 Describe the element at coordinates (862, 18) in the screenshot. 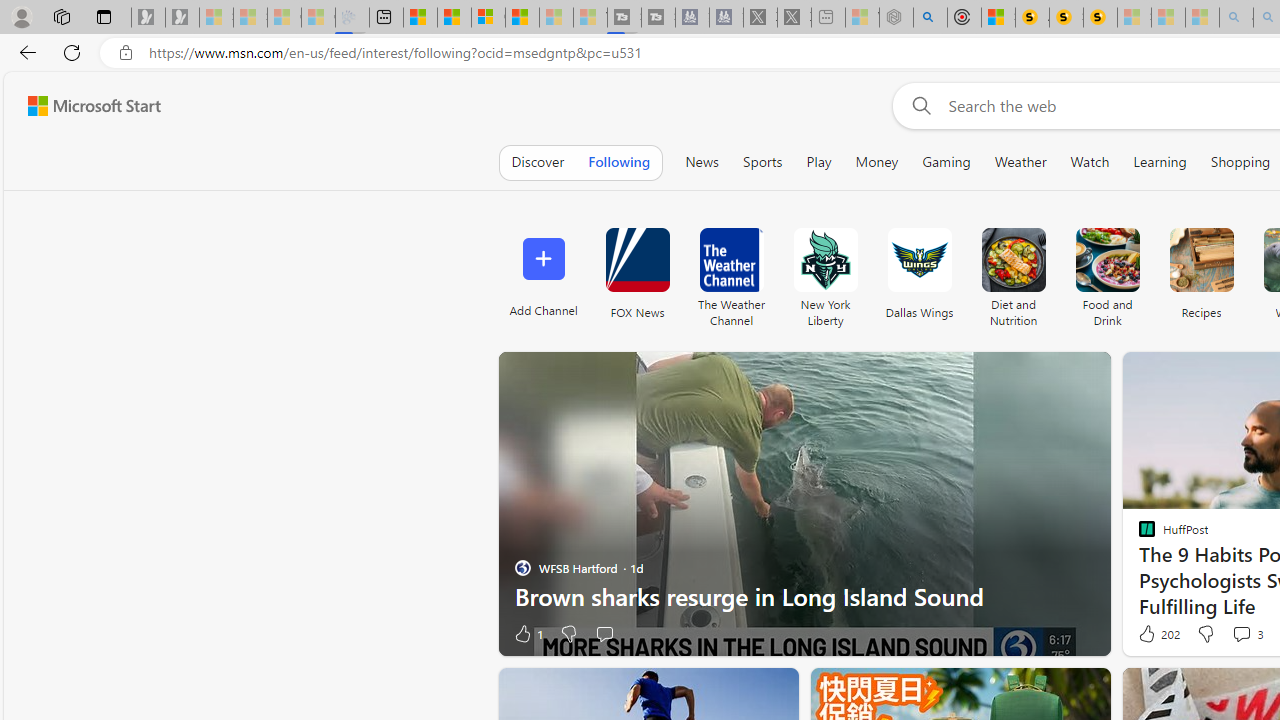

I see `Wildlife - MSN - Sleeping` at that location.